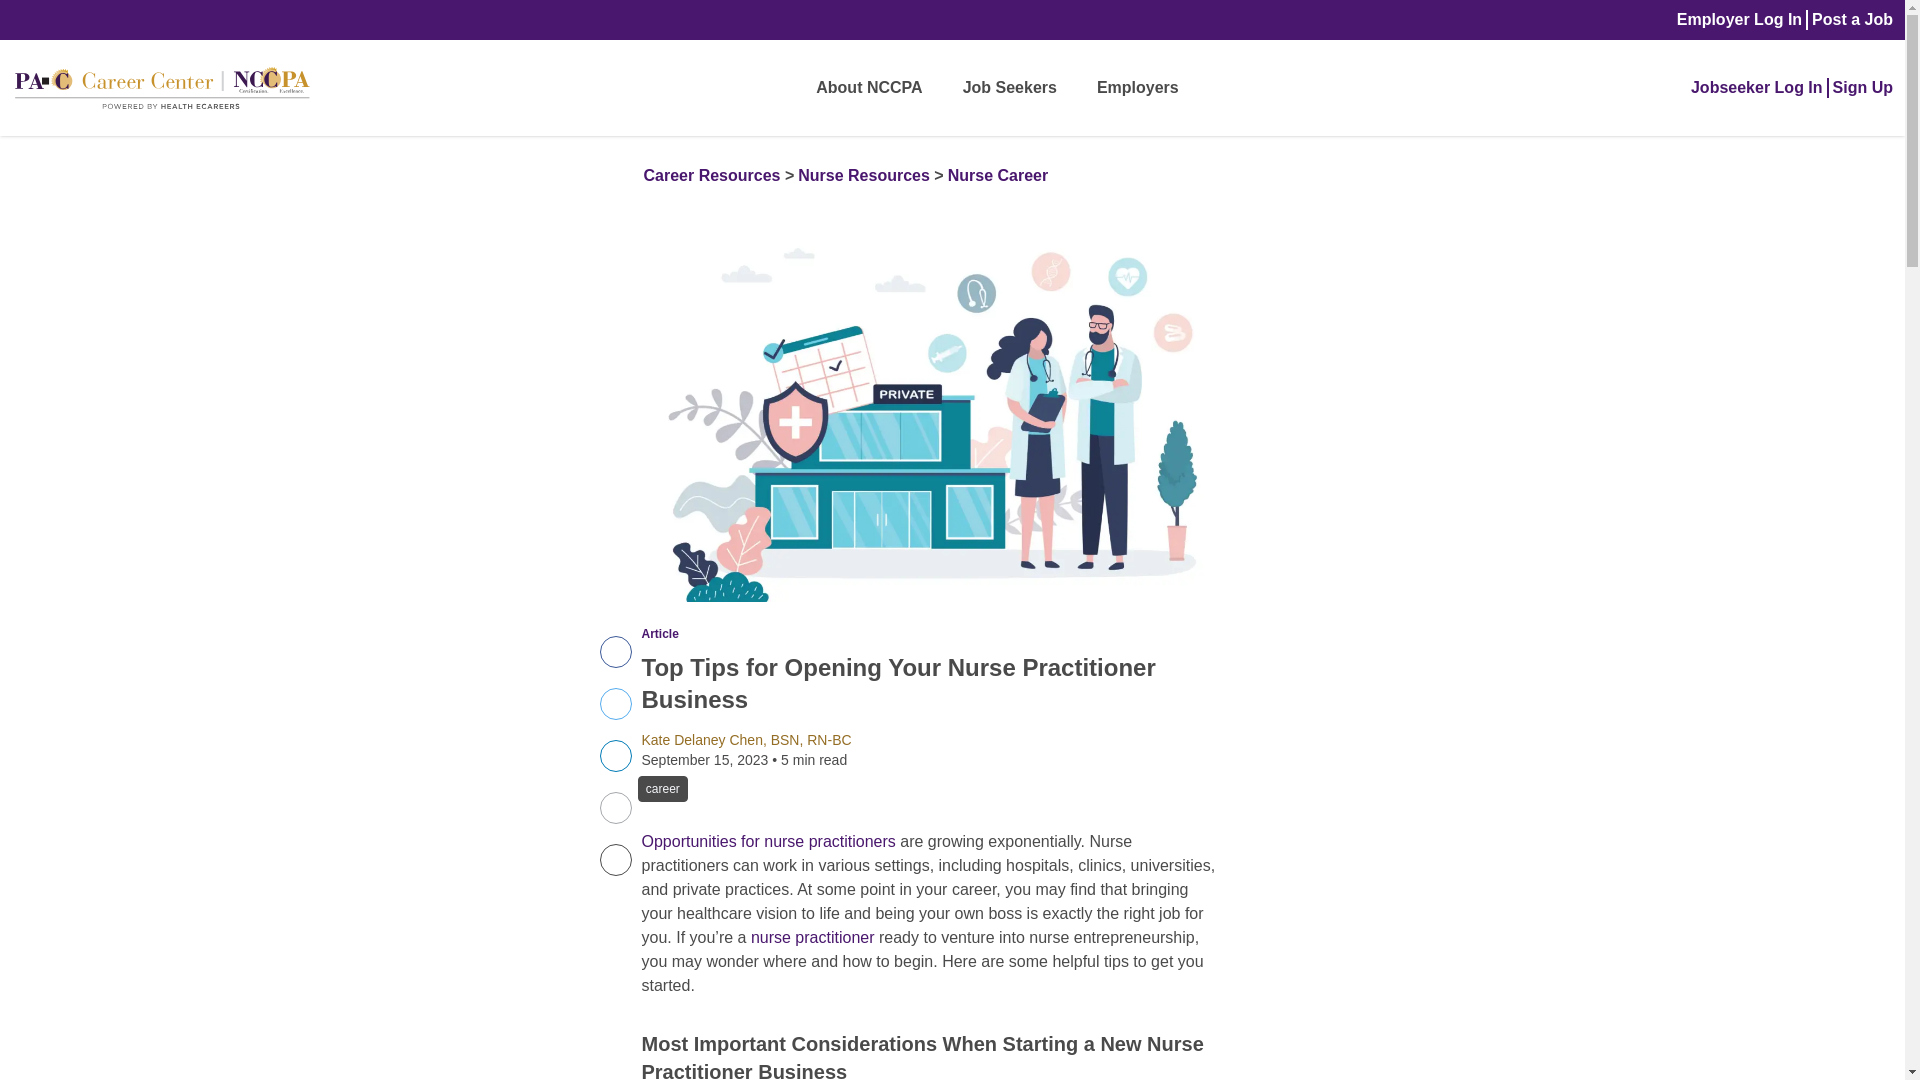  Describe the element at coordinates (1852, 20) in the screenshot. I see `Job Seekers` at that location.